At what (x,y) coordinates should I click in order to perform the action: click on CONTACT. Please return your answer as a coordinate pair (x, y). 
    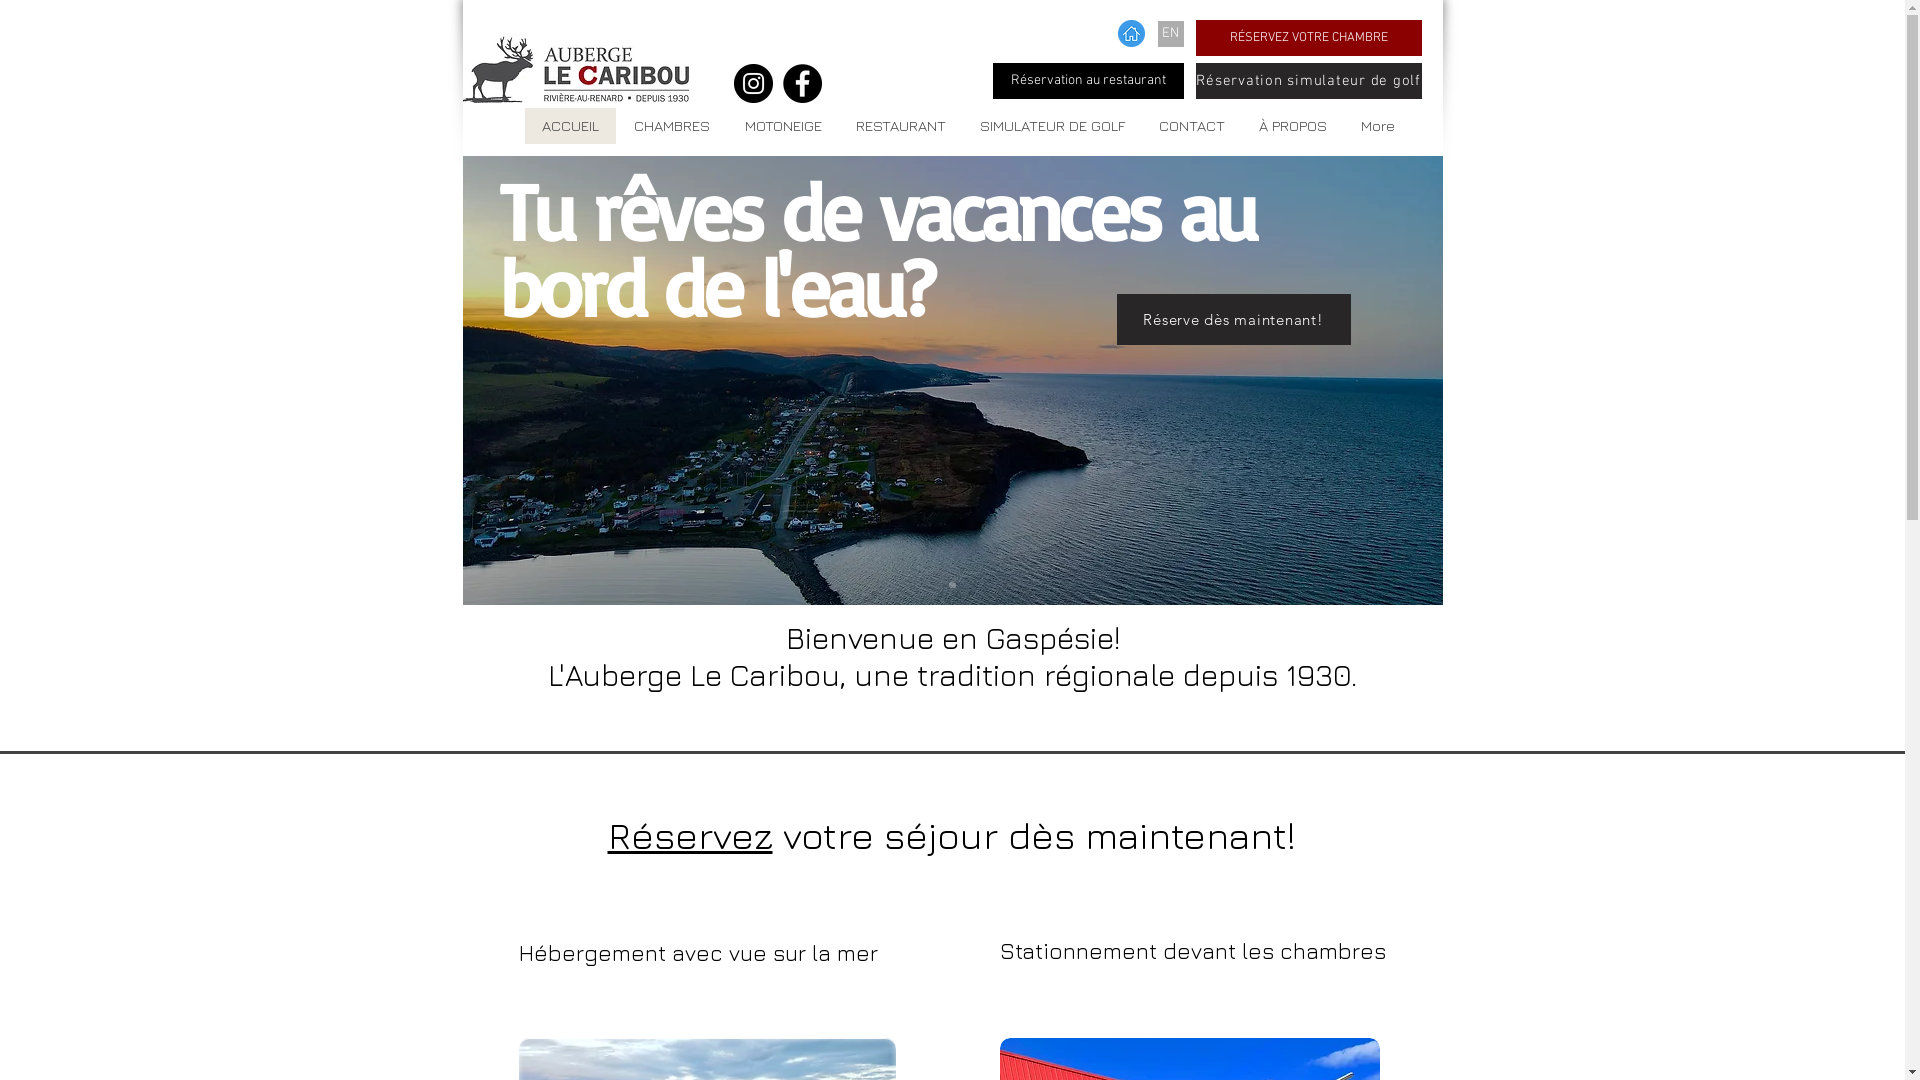
    Looking at the image, I should click on (1192, 126).